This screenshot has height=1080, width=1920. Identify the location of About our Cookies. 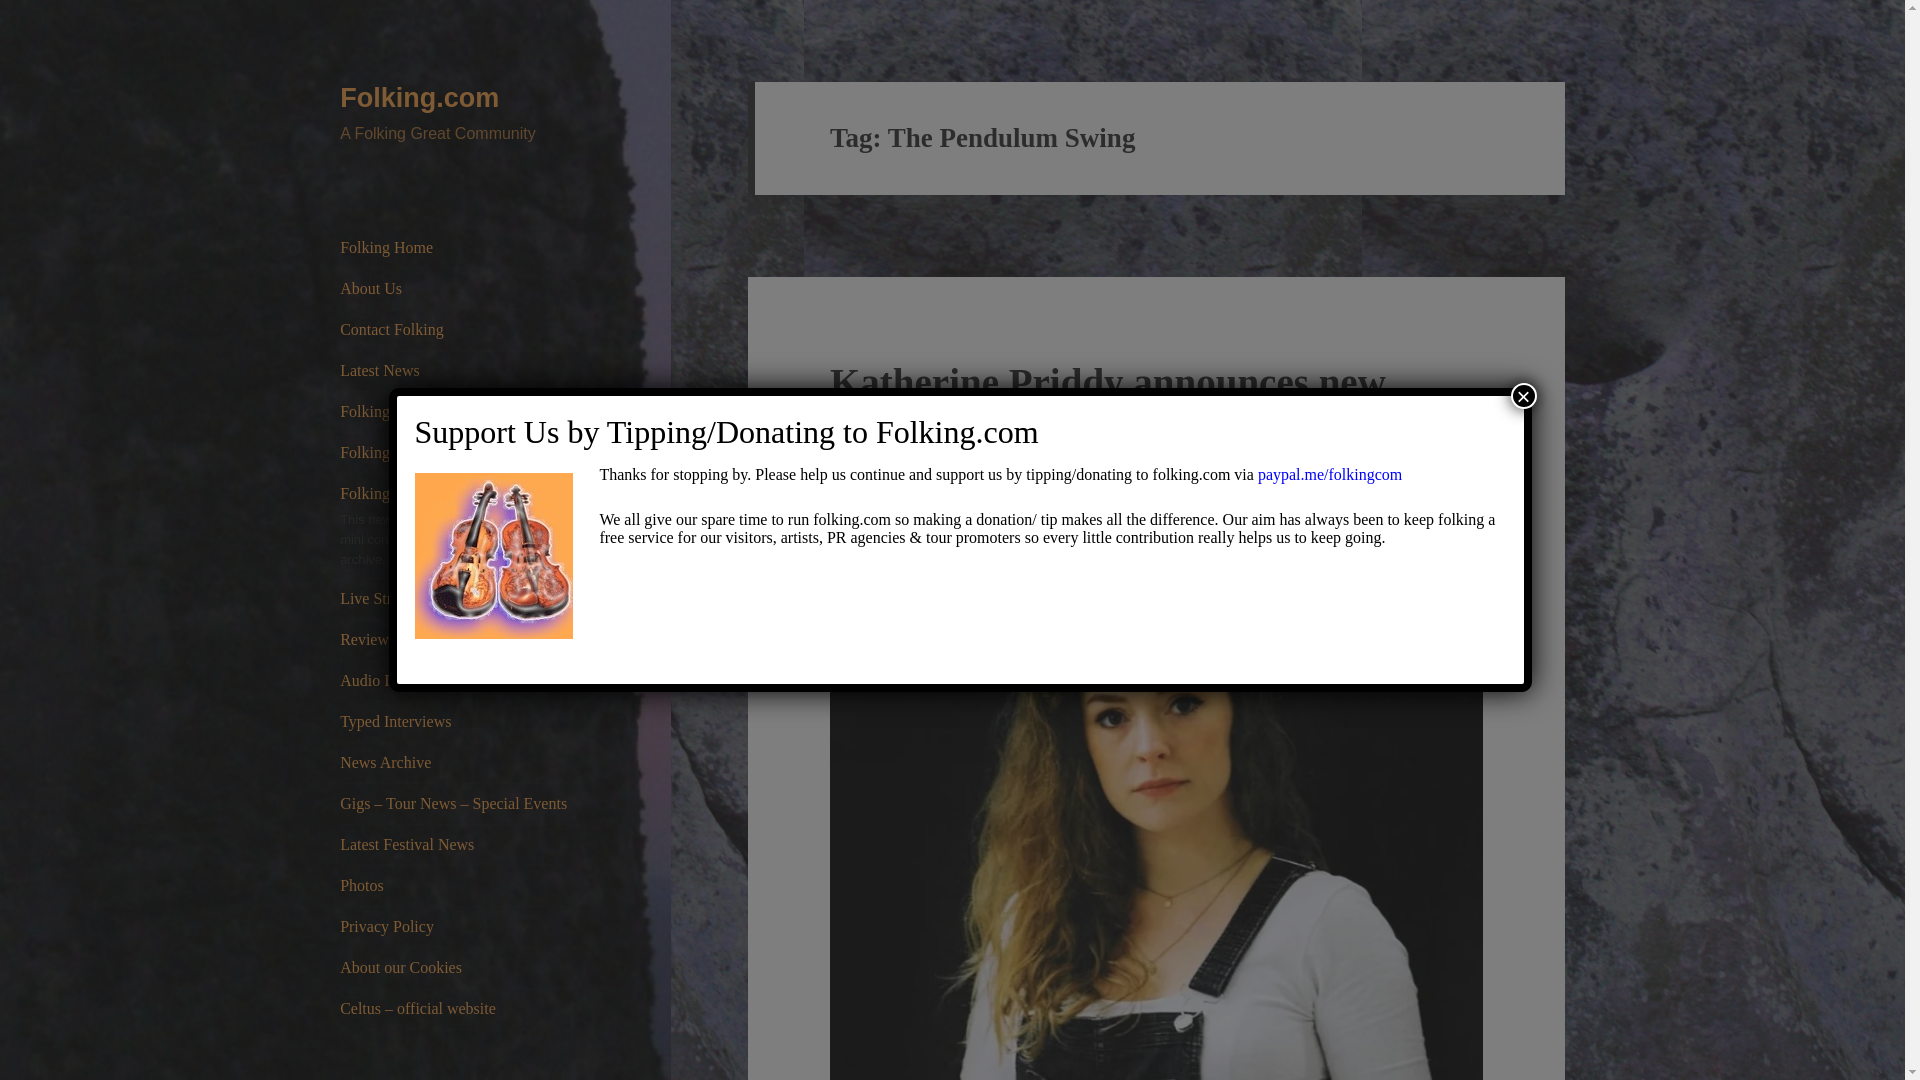
(462, 968).